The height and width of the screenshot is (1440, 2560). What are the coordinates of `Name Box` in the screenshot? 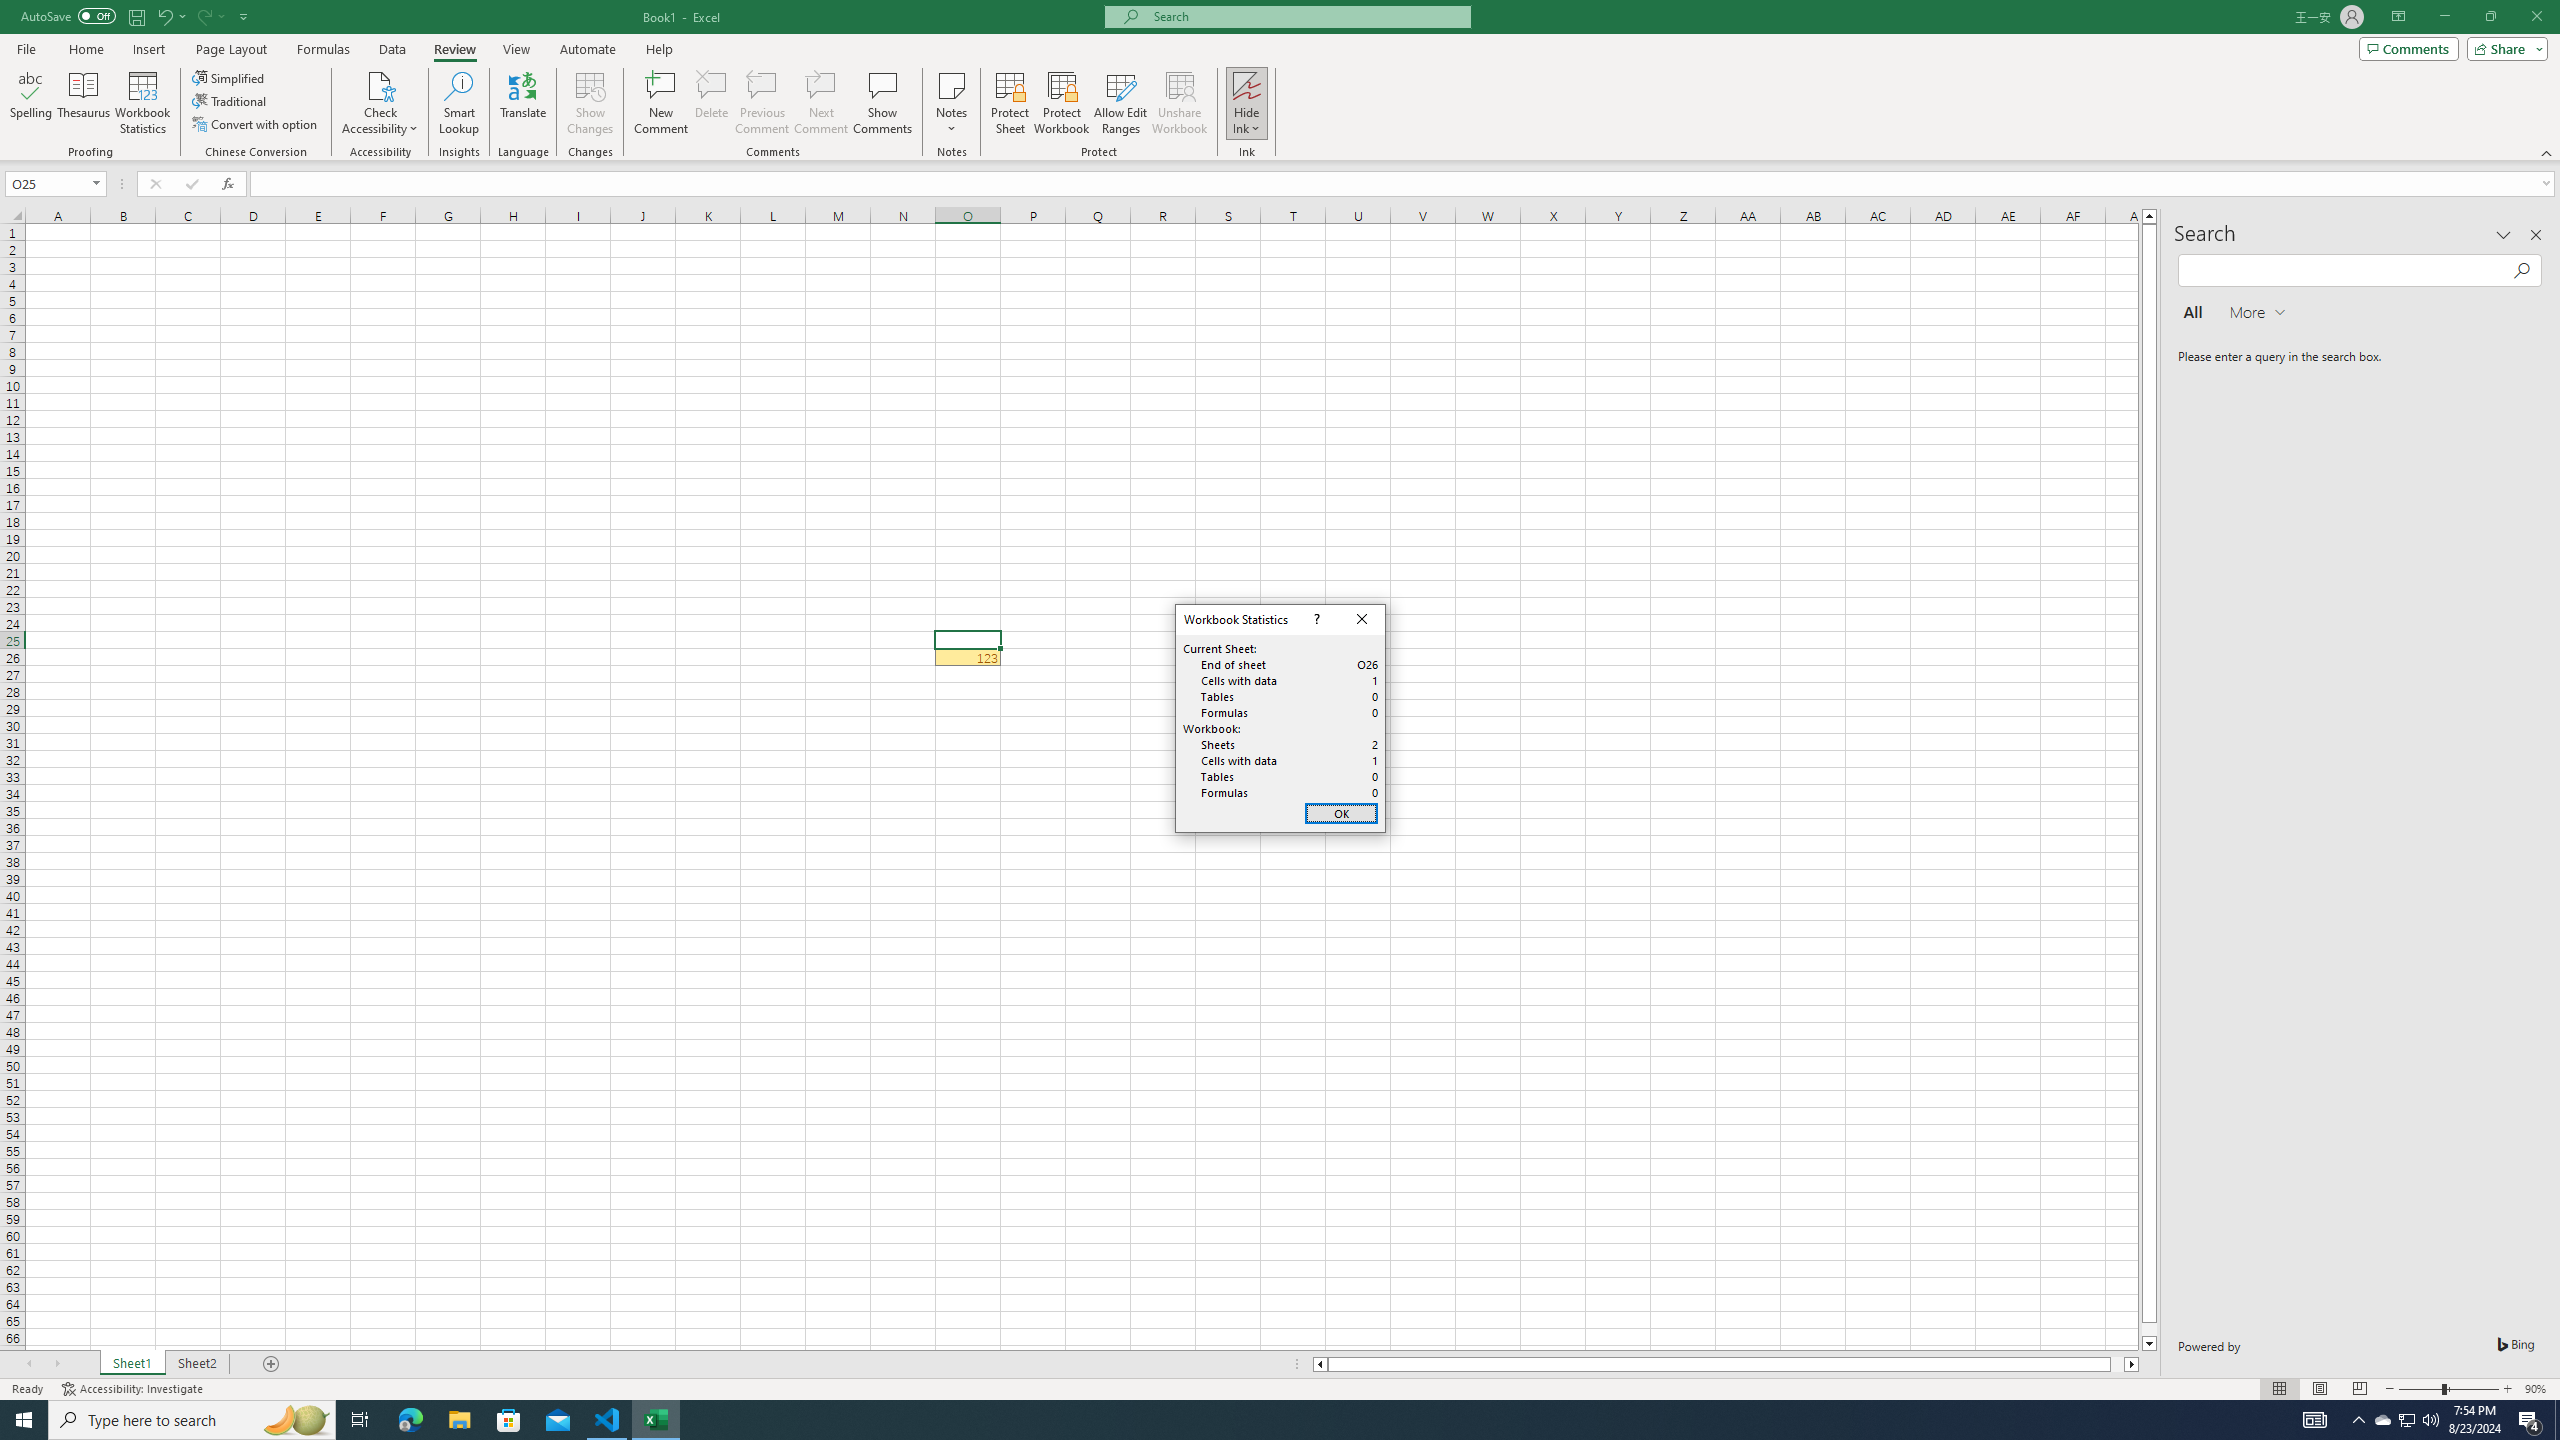 It's located at (48, 184).